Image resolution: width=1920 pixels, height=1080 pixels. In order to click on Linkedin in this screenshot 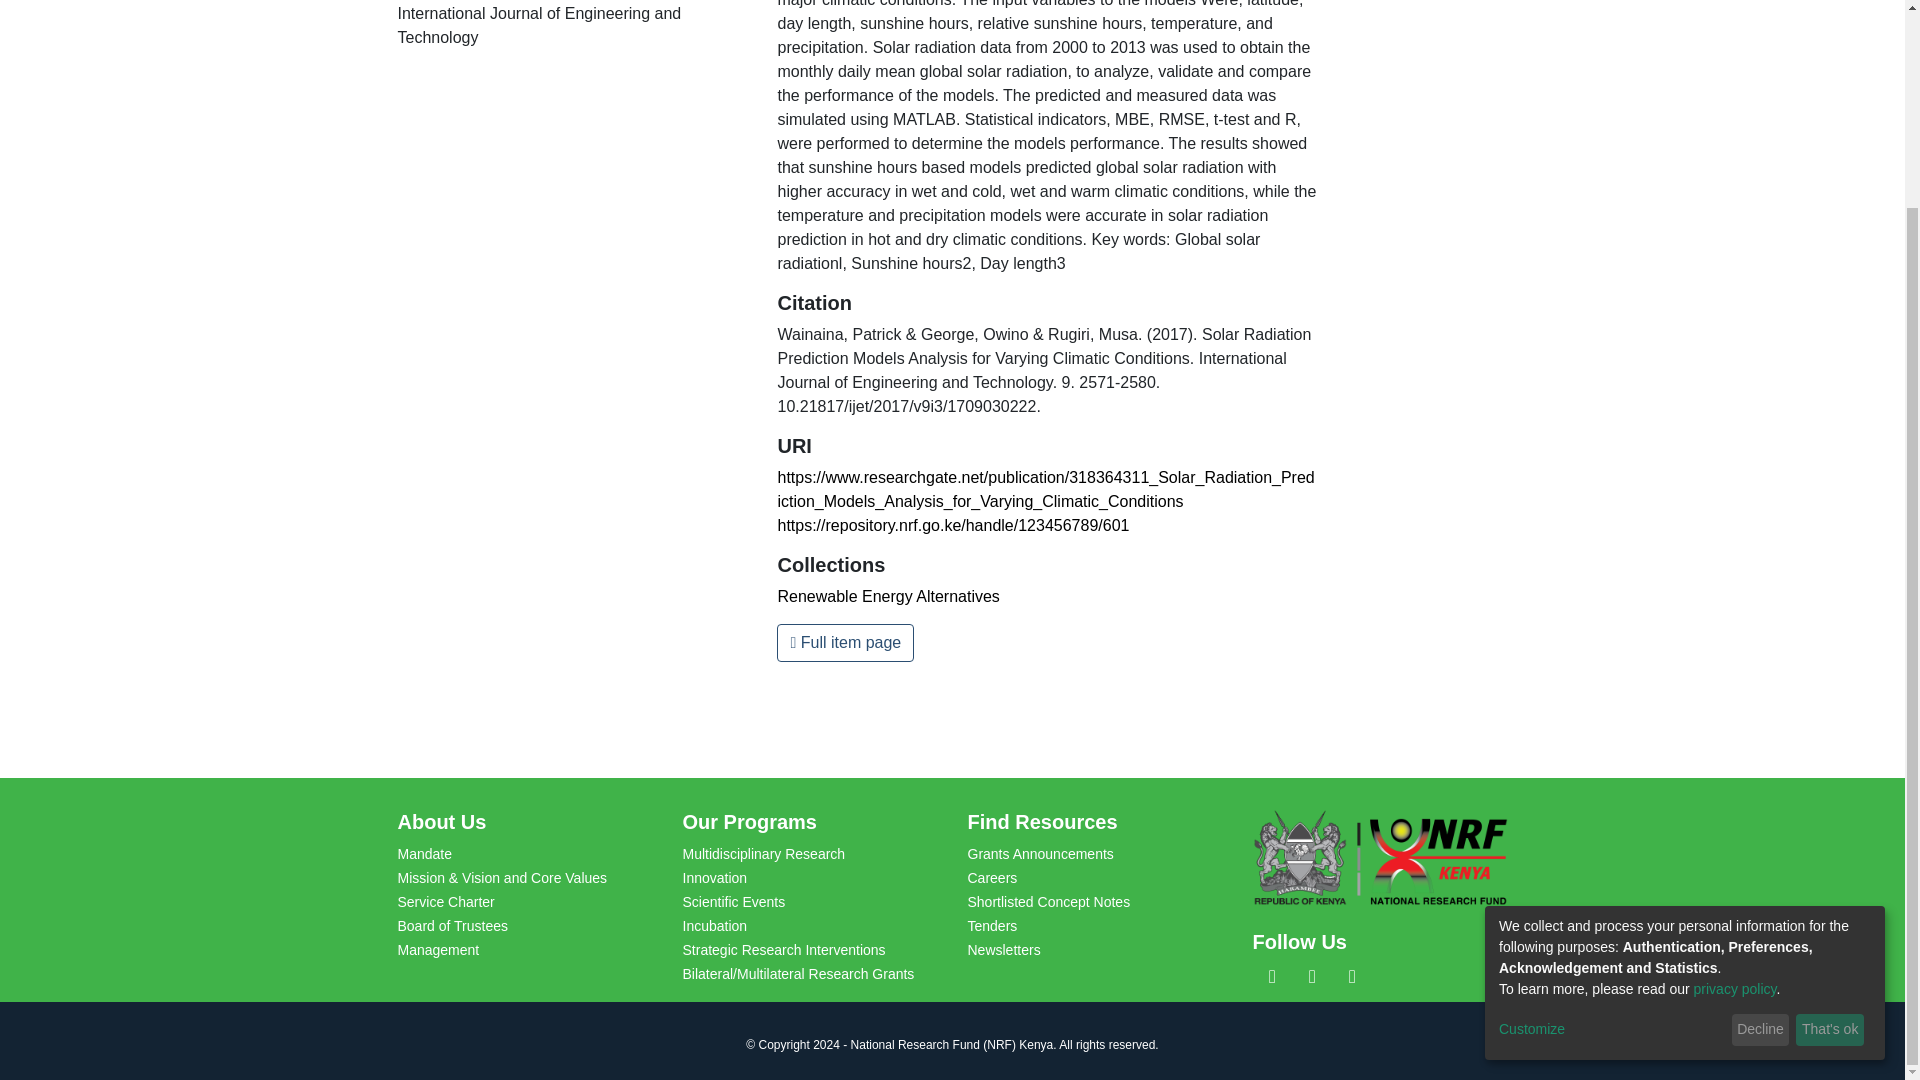, I will do `click(1312, 977)`.